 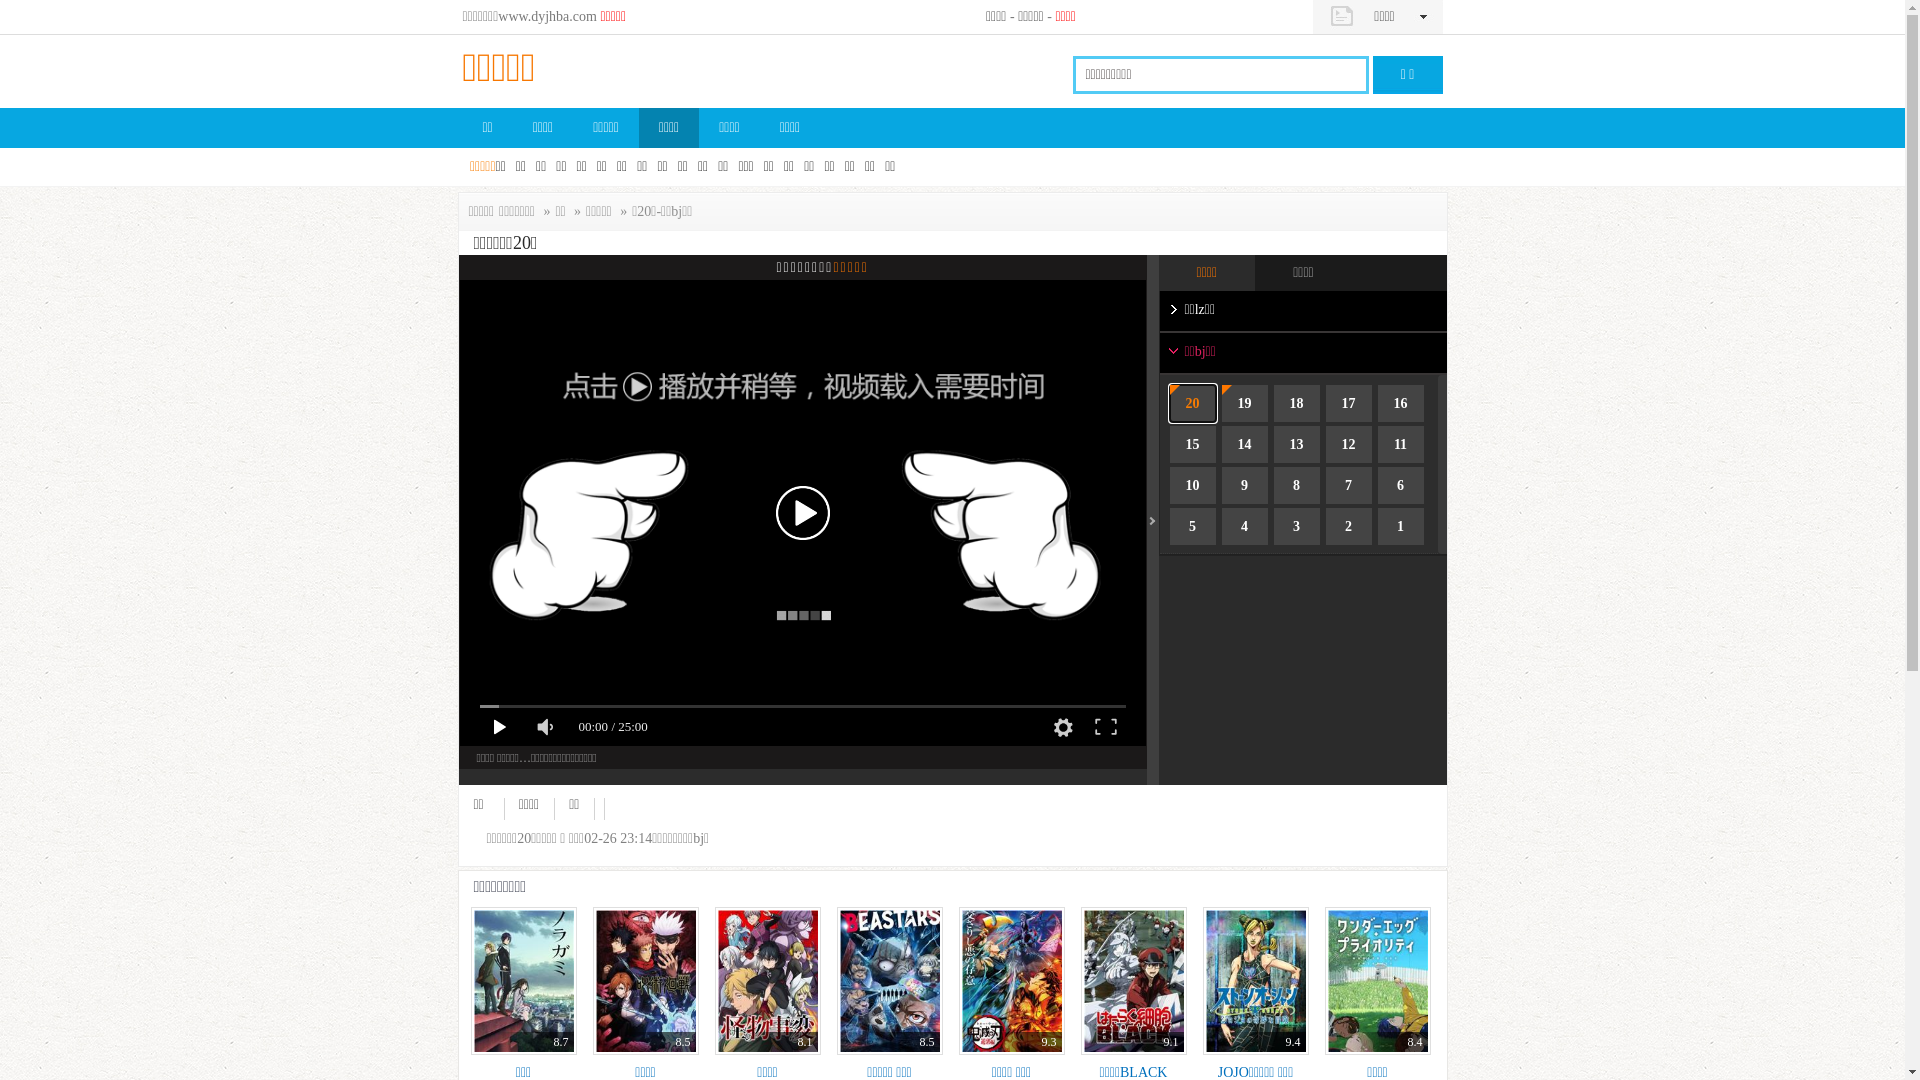 What do you see at coordinates (1193, 526) in the screenshot?
I see `5` at bounding box center [1193, 526].